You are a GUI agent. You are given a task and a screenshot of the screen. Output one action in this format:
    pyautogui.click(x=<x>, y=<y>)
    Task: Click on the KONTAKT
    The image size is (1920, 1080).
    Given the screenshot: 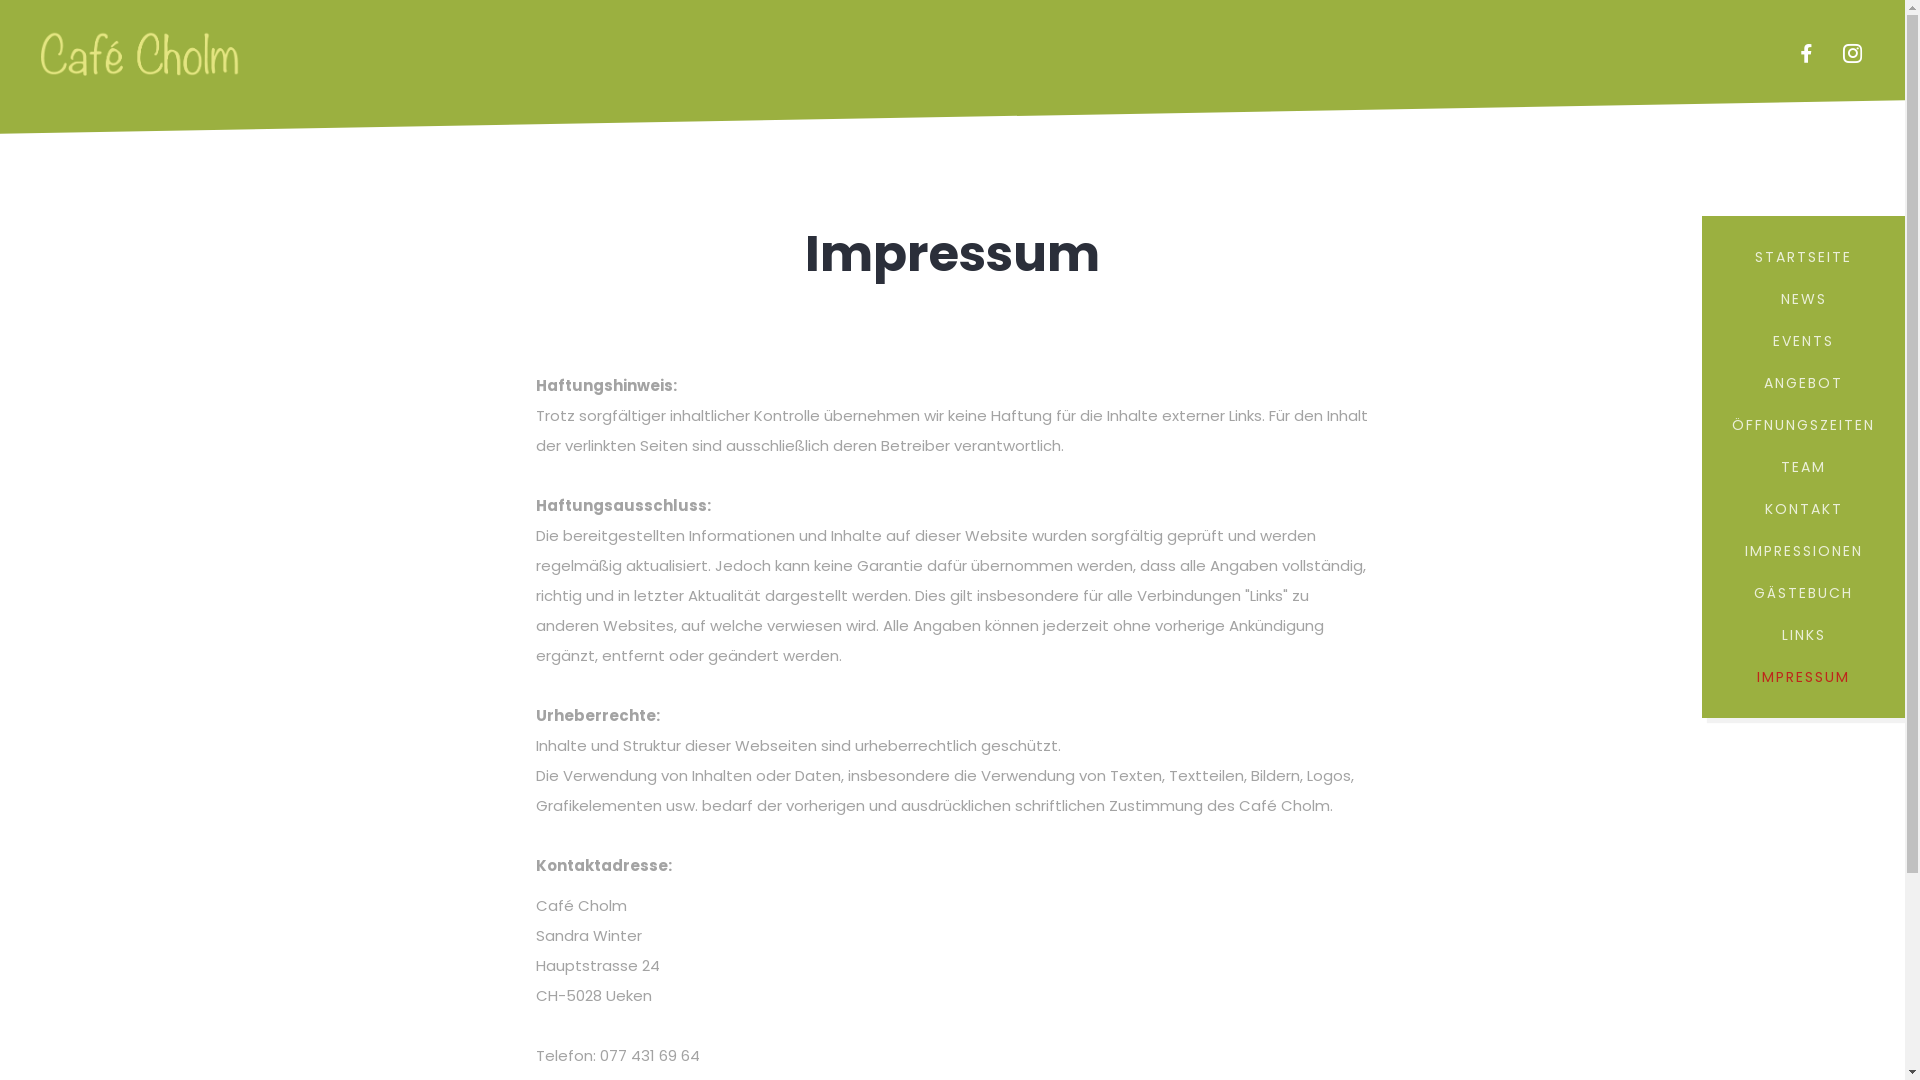 What is the action you would take?
    pyautogui.click(x=1804, y=509)
    